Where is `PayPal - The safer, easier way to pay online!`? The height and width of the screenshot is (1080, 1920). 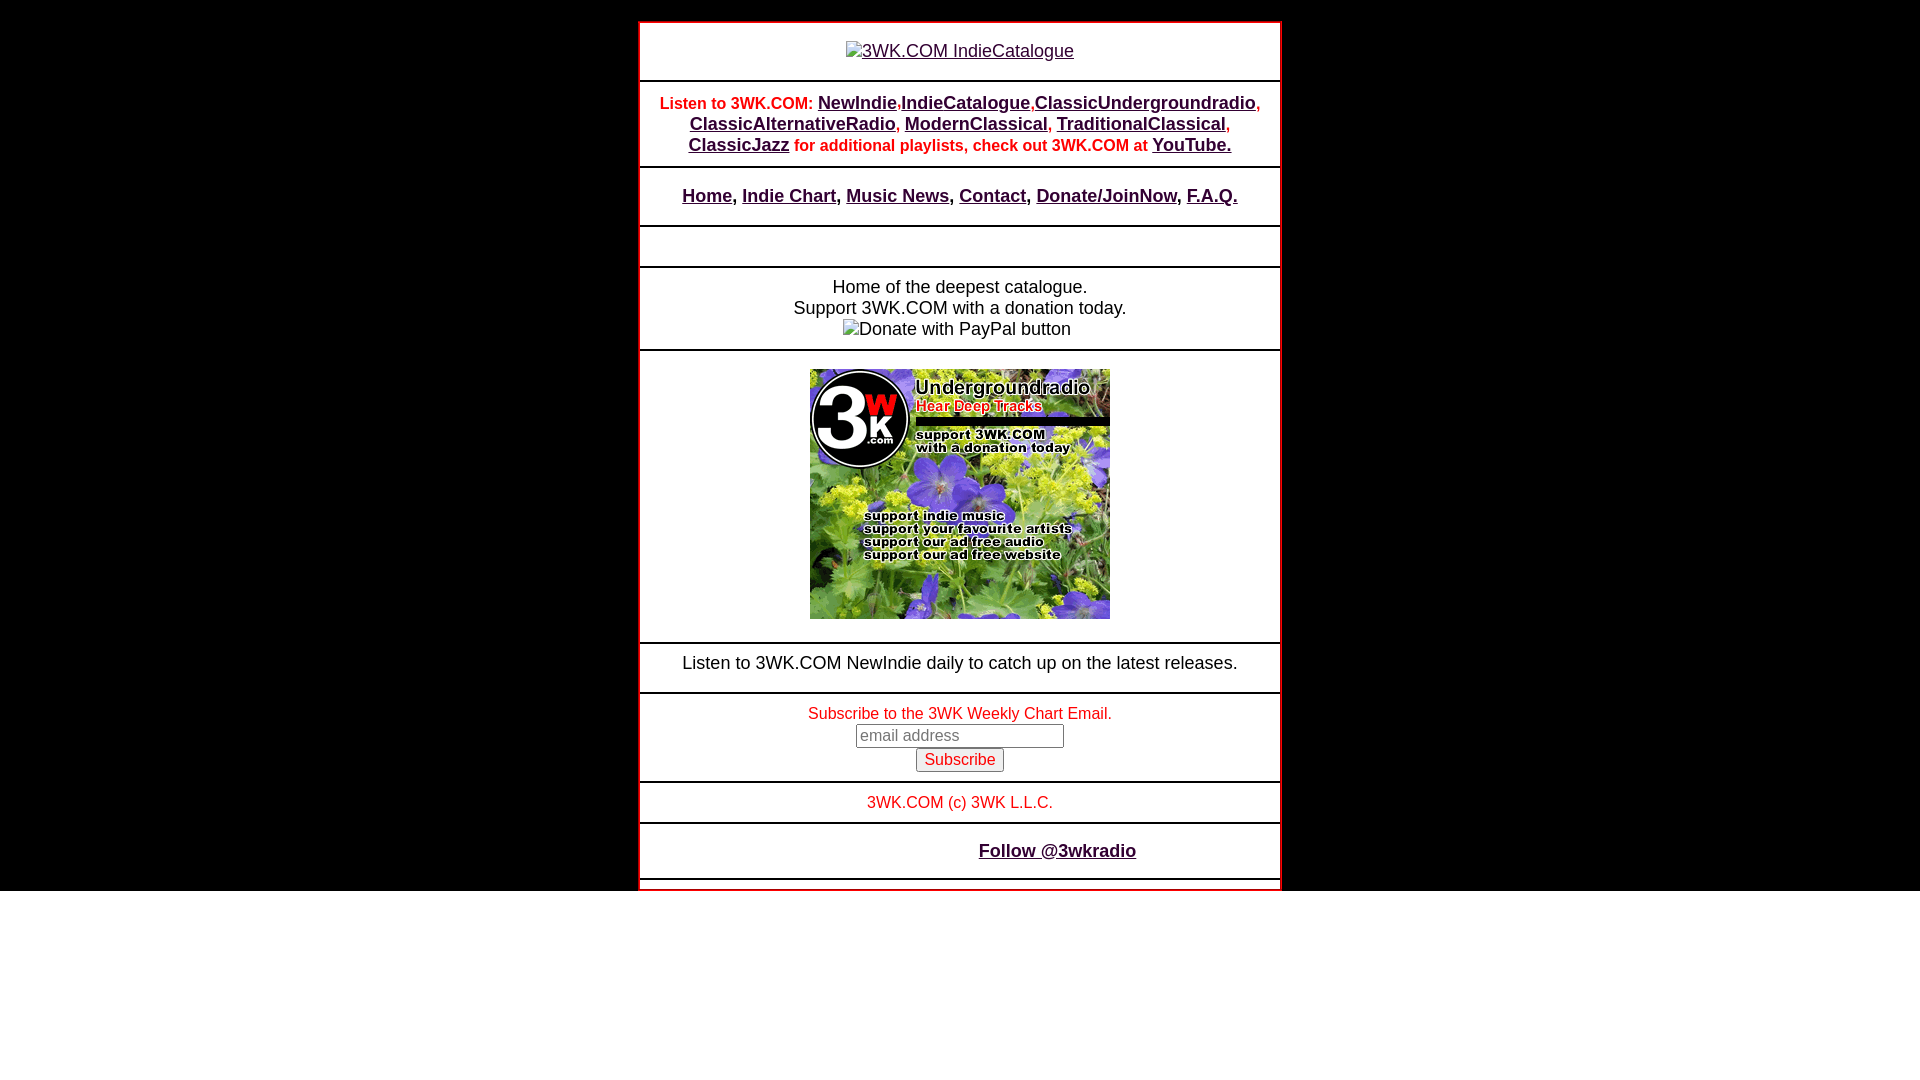
PayPal - The safer, easier way to pay online! is located at coordinates (957, 330).